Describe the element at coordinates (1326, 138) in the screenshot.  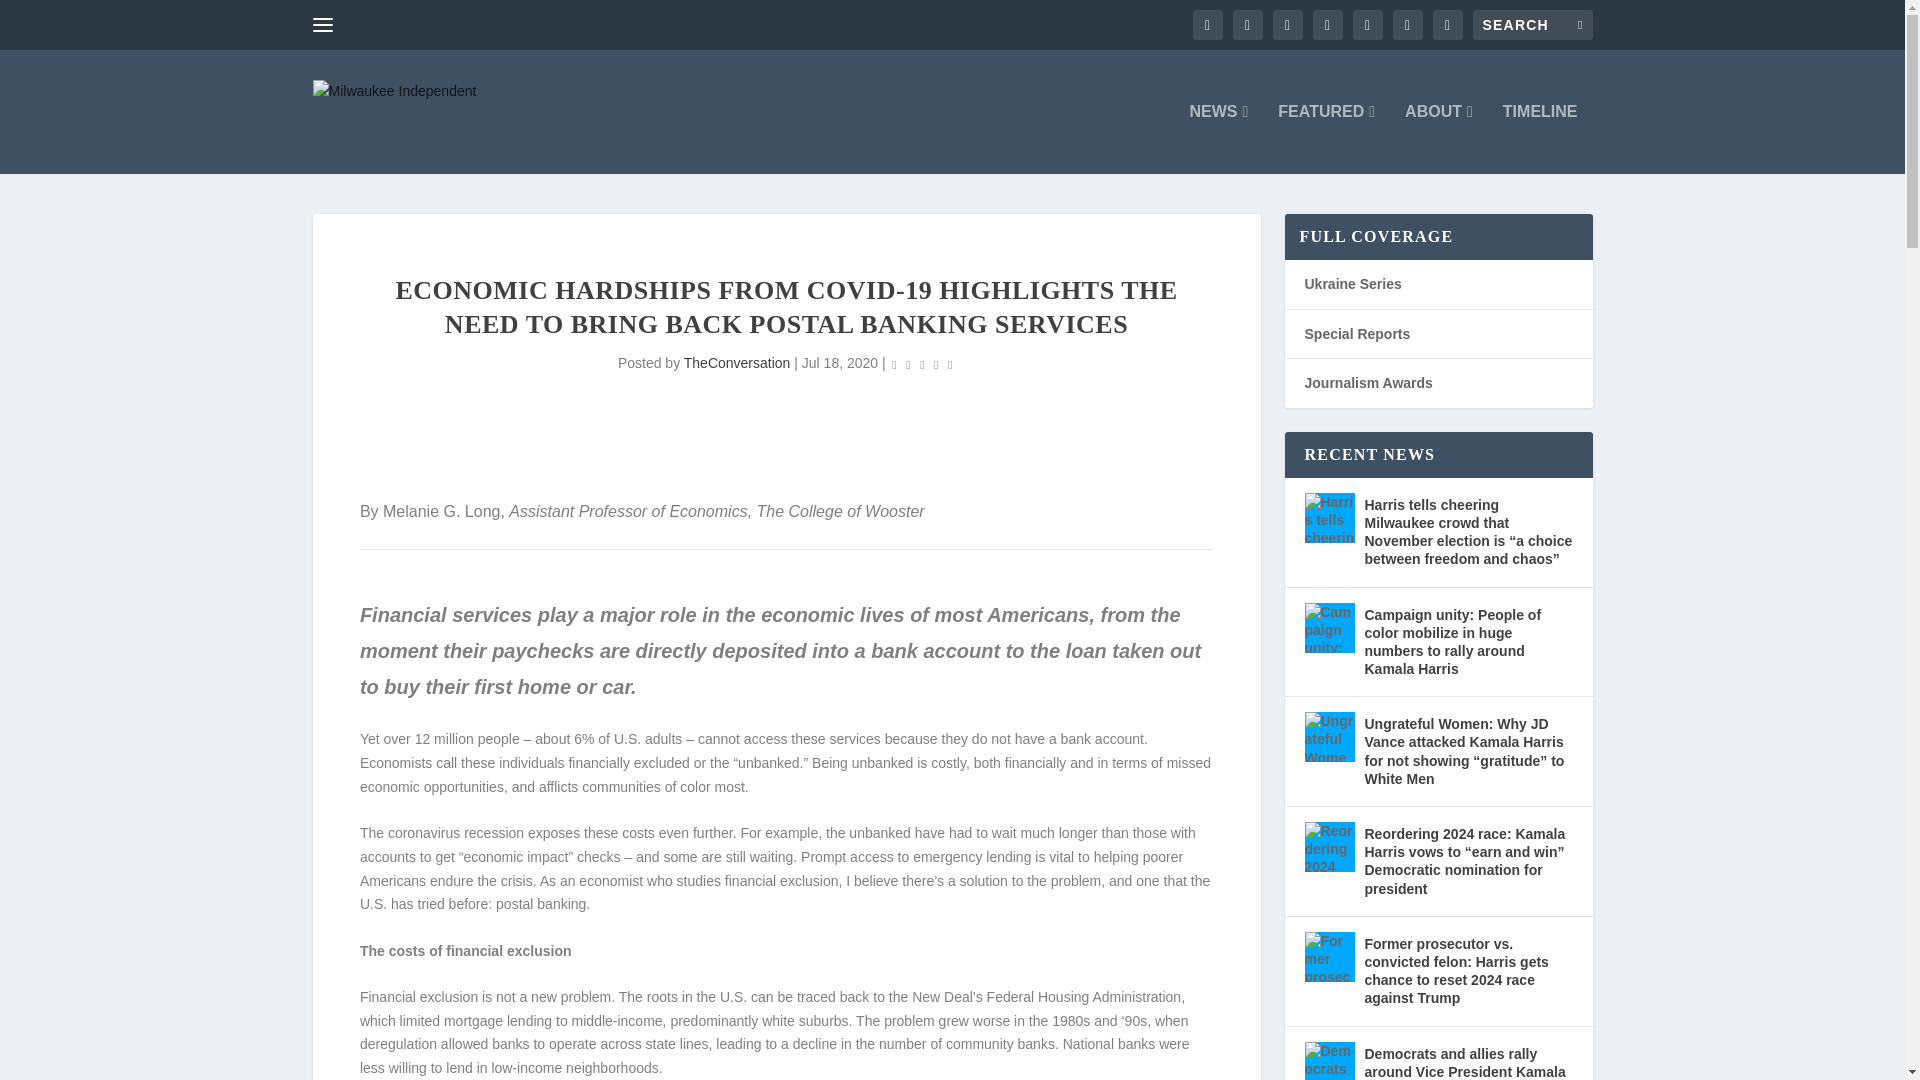
I see `FEATURED` at that location.